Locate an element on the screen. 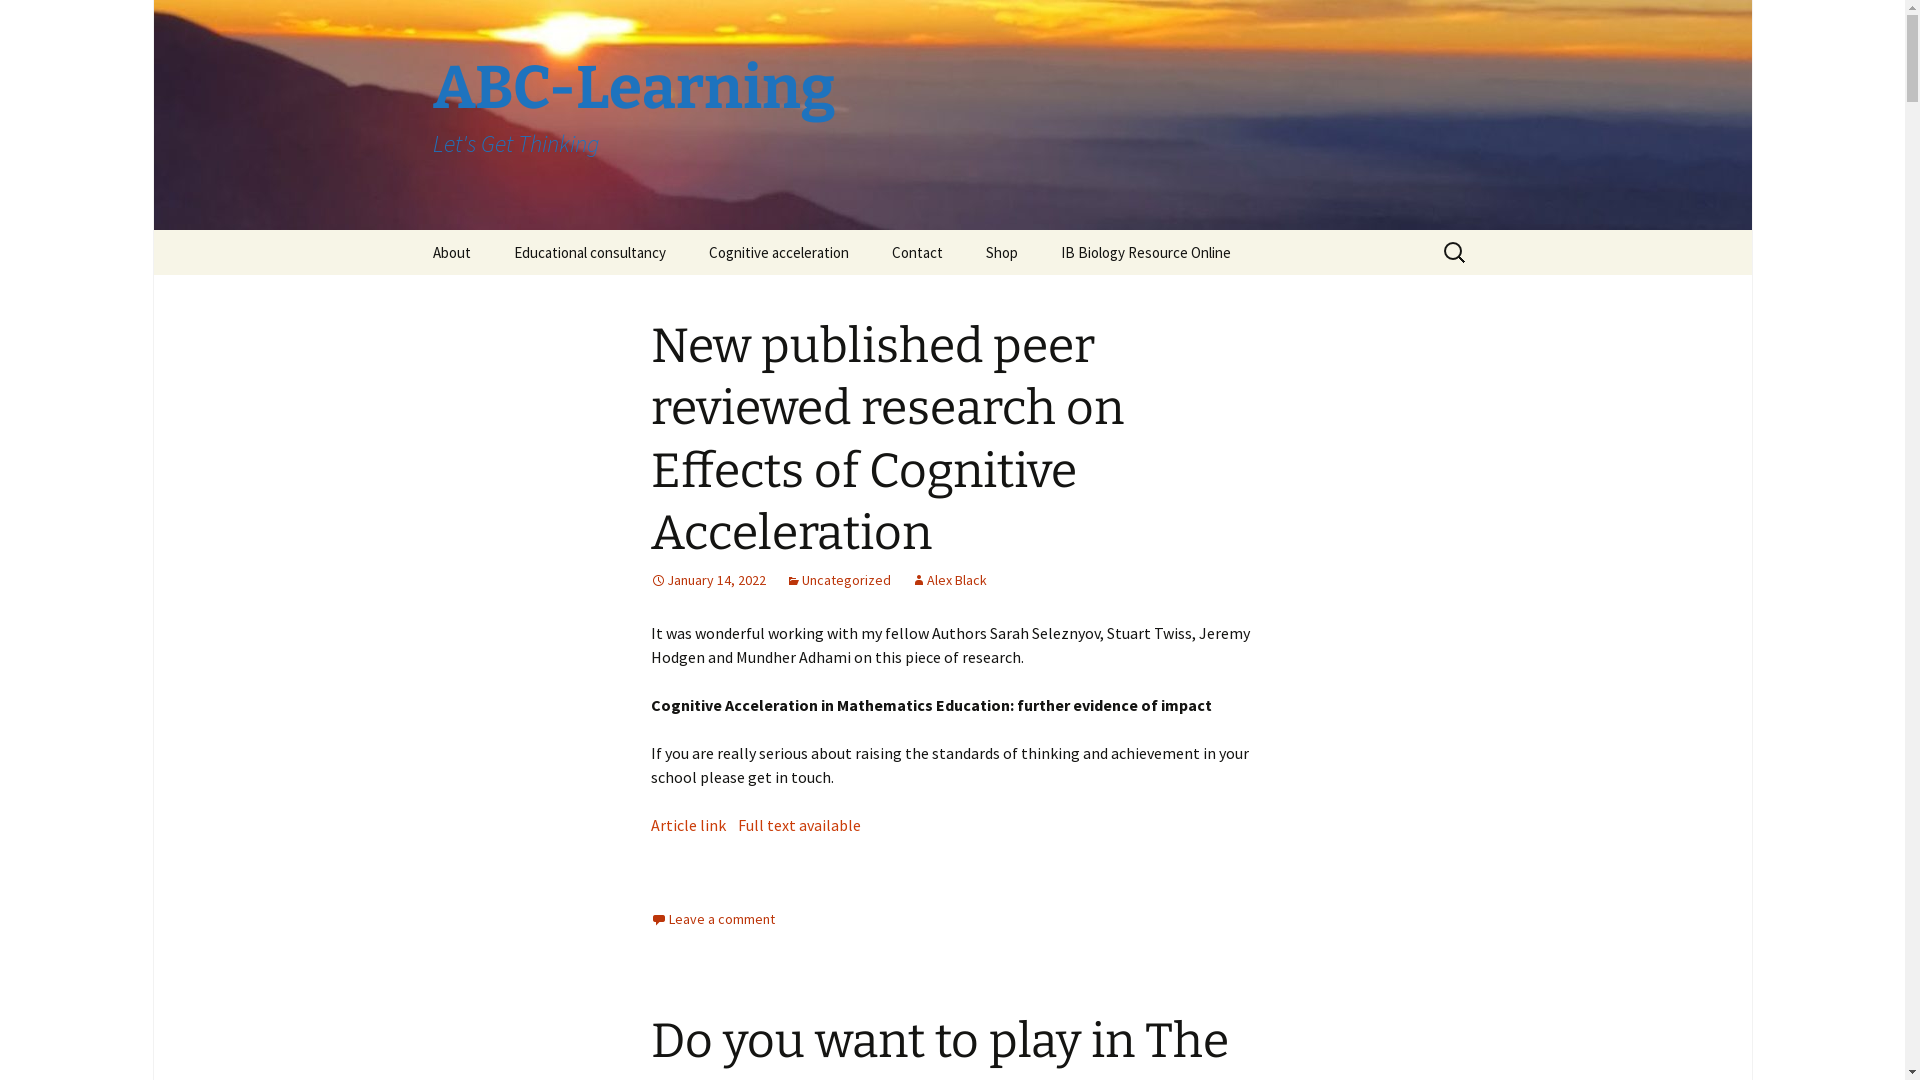  Skip to content is located at coordinates (412, 230).